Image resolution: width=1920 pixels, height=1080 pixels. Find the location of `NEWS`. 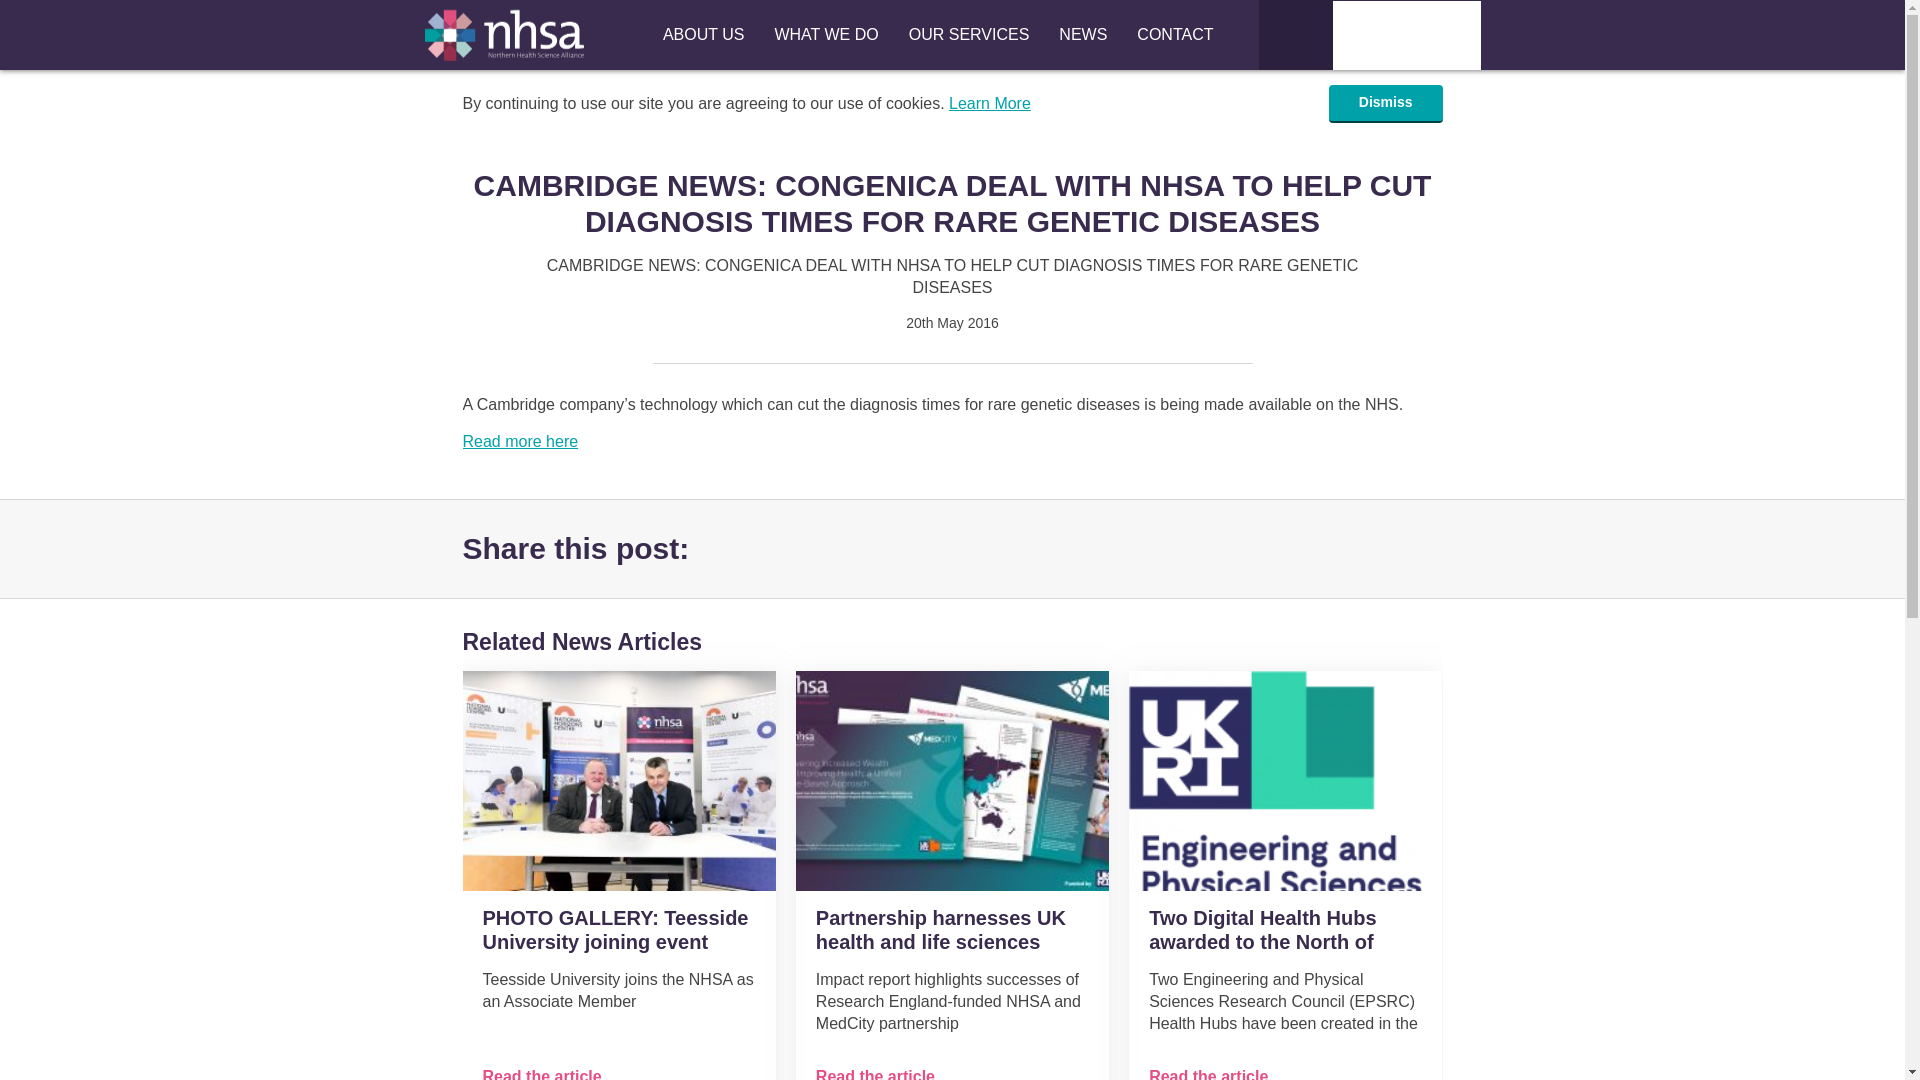

NEWS is located at coordinates (1082, 35).